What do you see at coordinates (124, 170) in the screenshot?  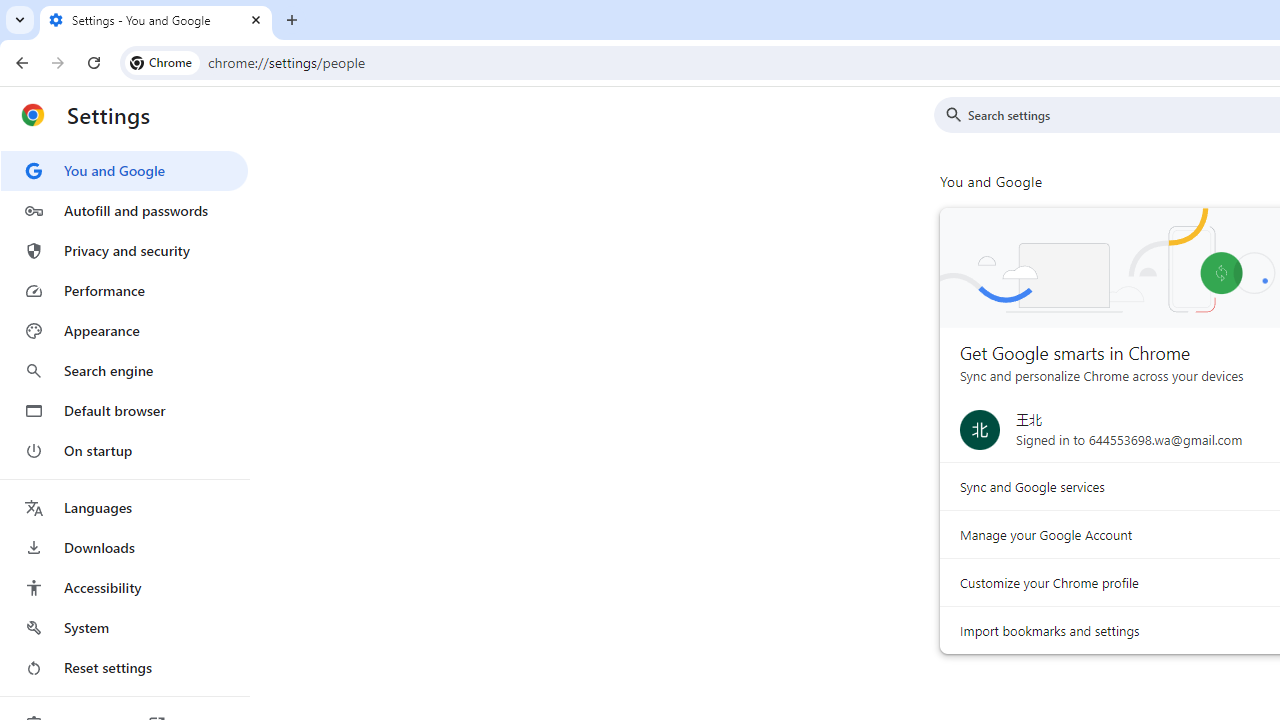 I see `You and Google` at bounding box center [124, 170].